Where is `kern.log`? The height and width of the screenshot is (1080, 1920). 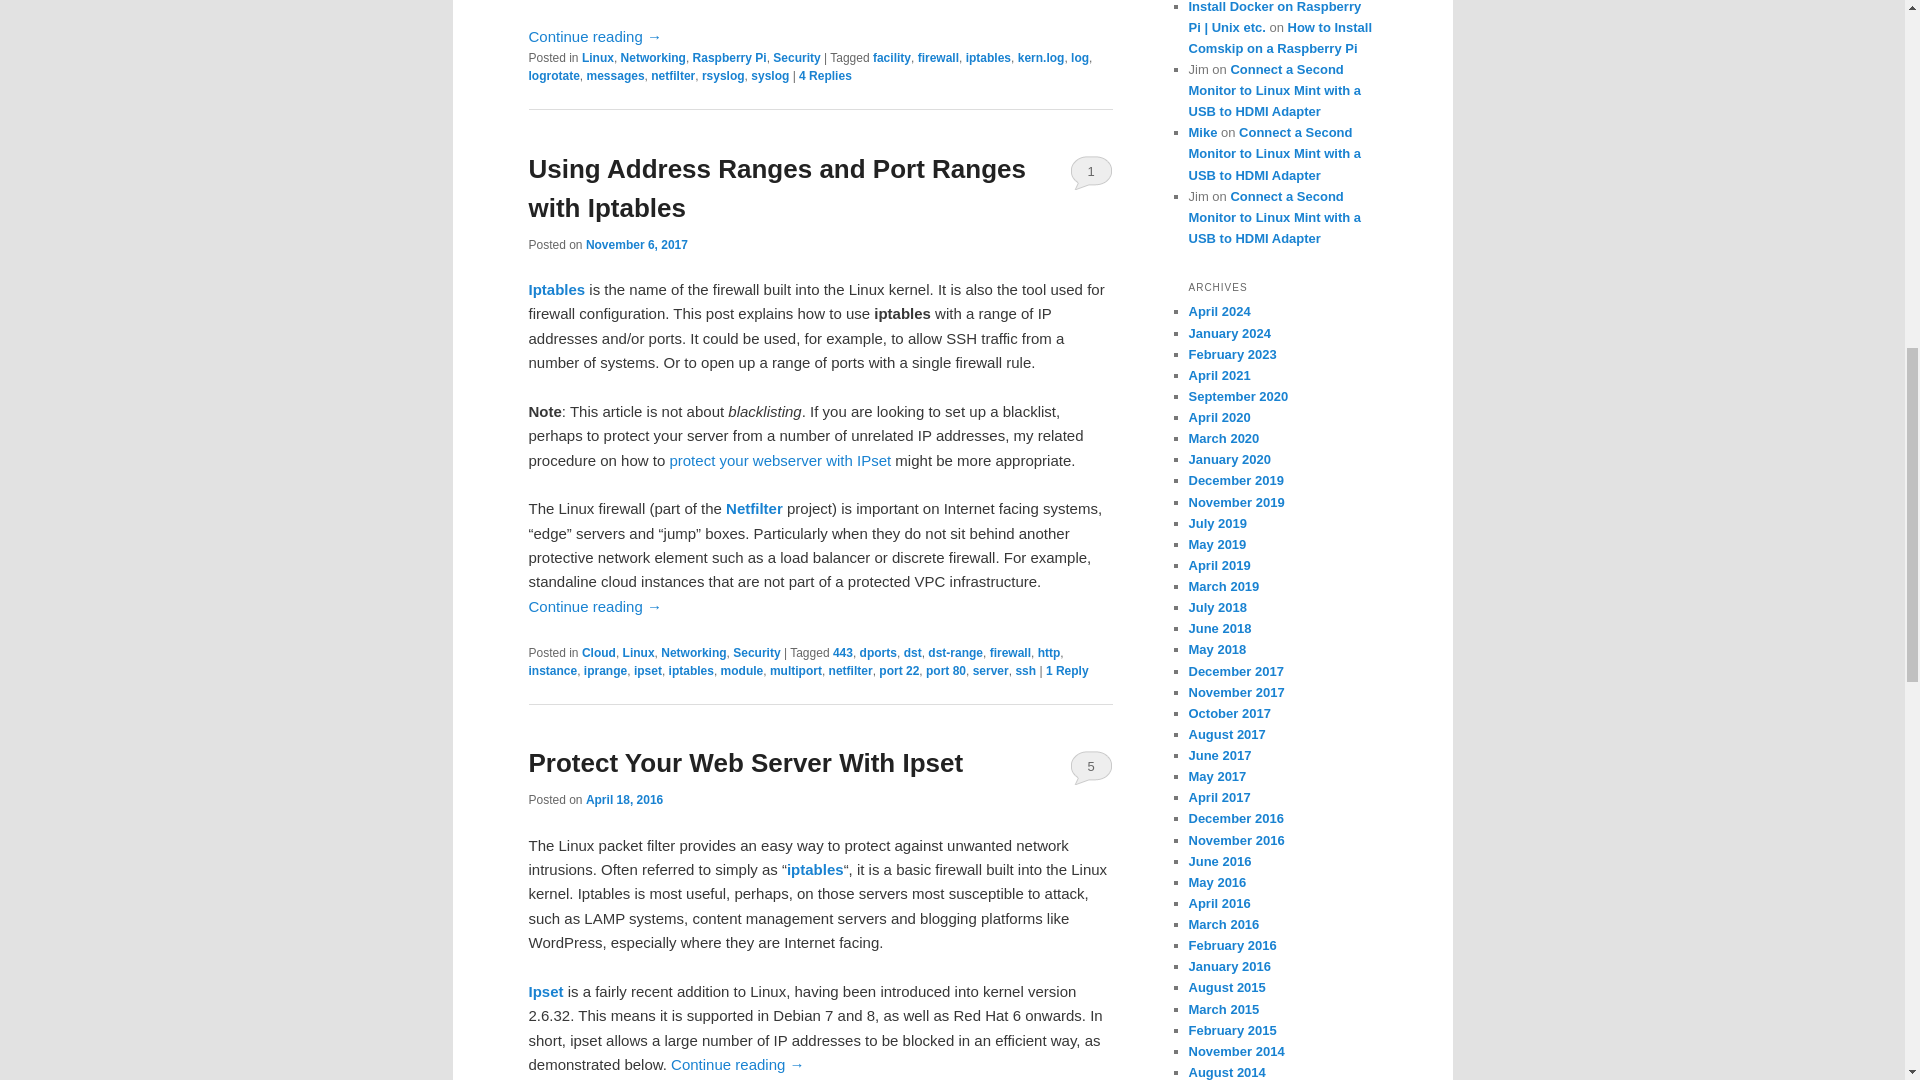
kern.log is located at coordinates (1041, 57).